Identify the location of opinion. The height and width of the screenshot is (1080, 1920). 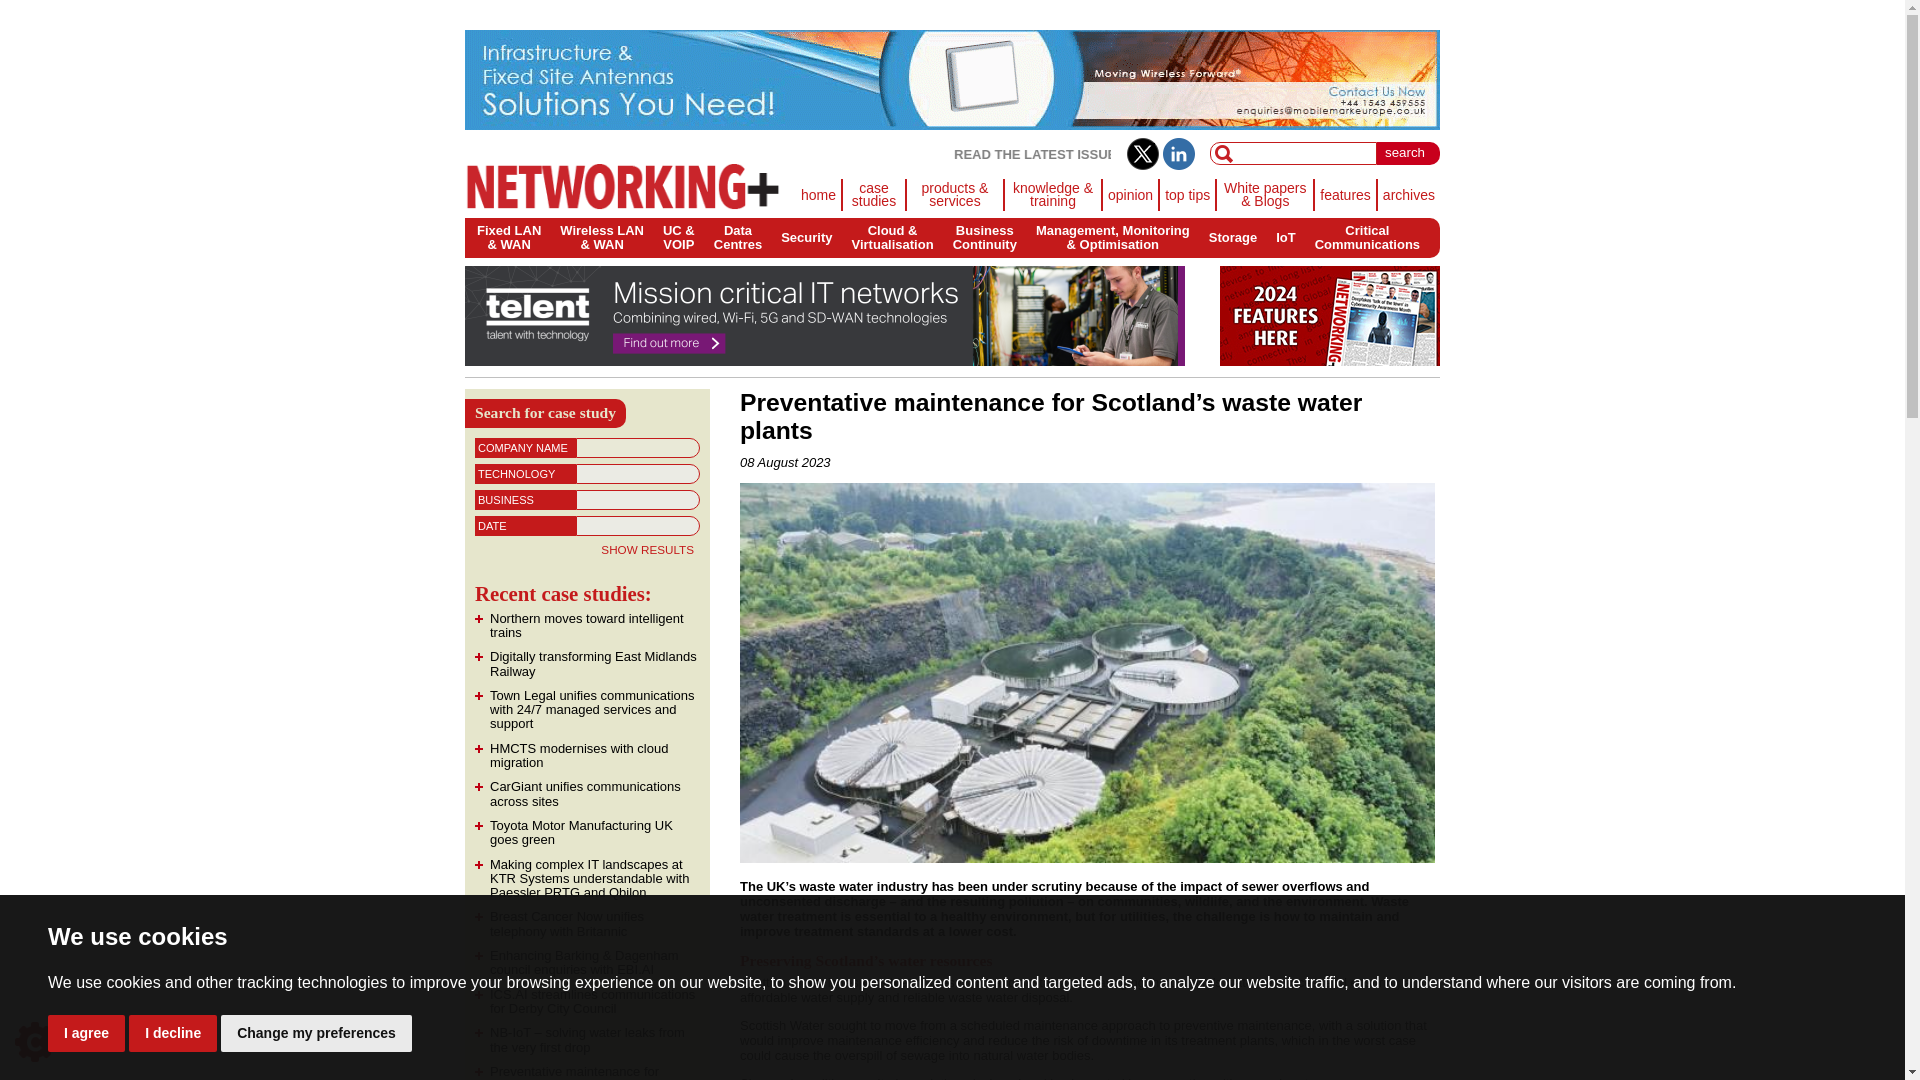
(806, 238).